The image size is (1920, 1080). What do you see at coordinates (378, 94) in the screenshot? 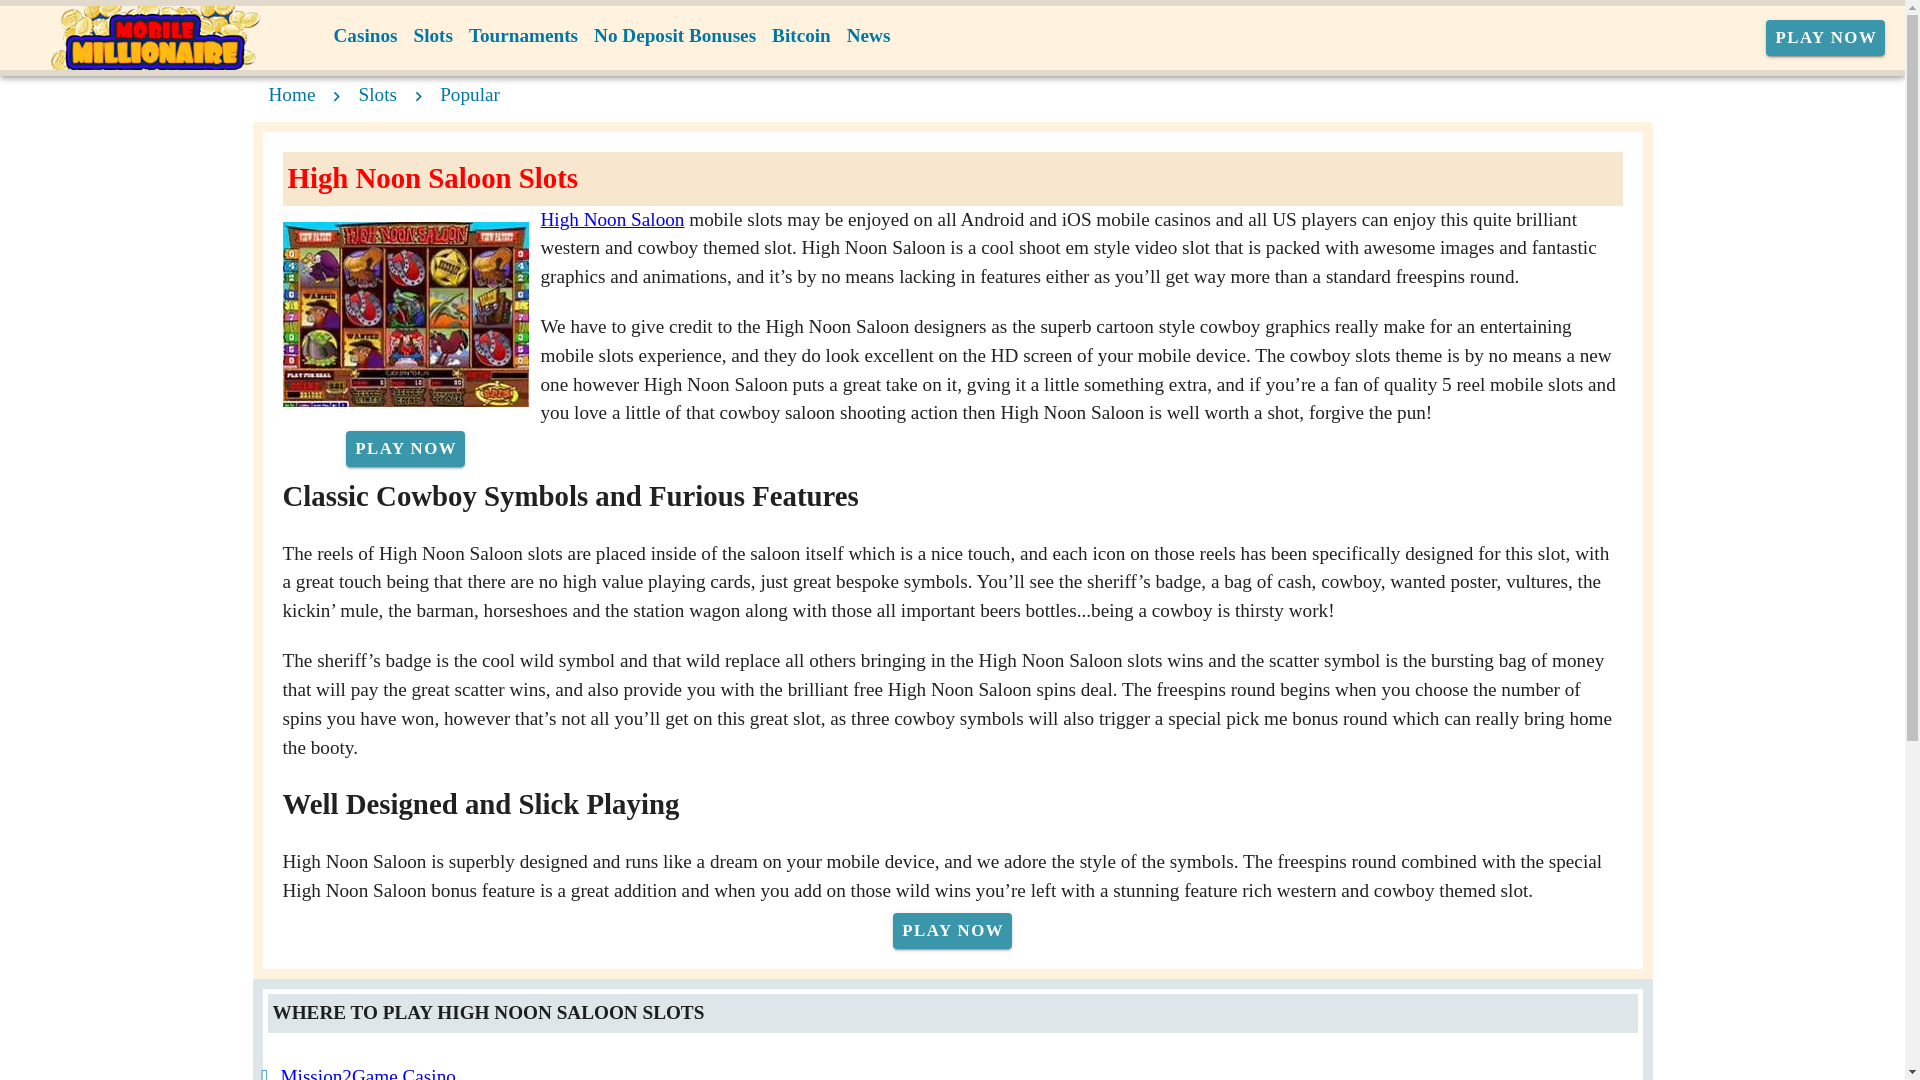
I see `Slots` at bounding box center [378, 94].